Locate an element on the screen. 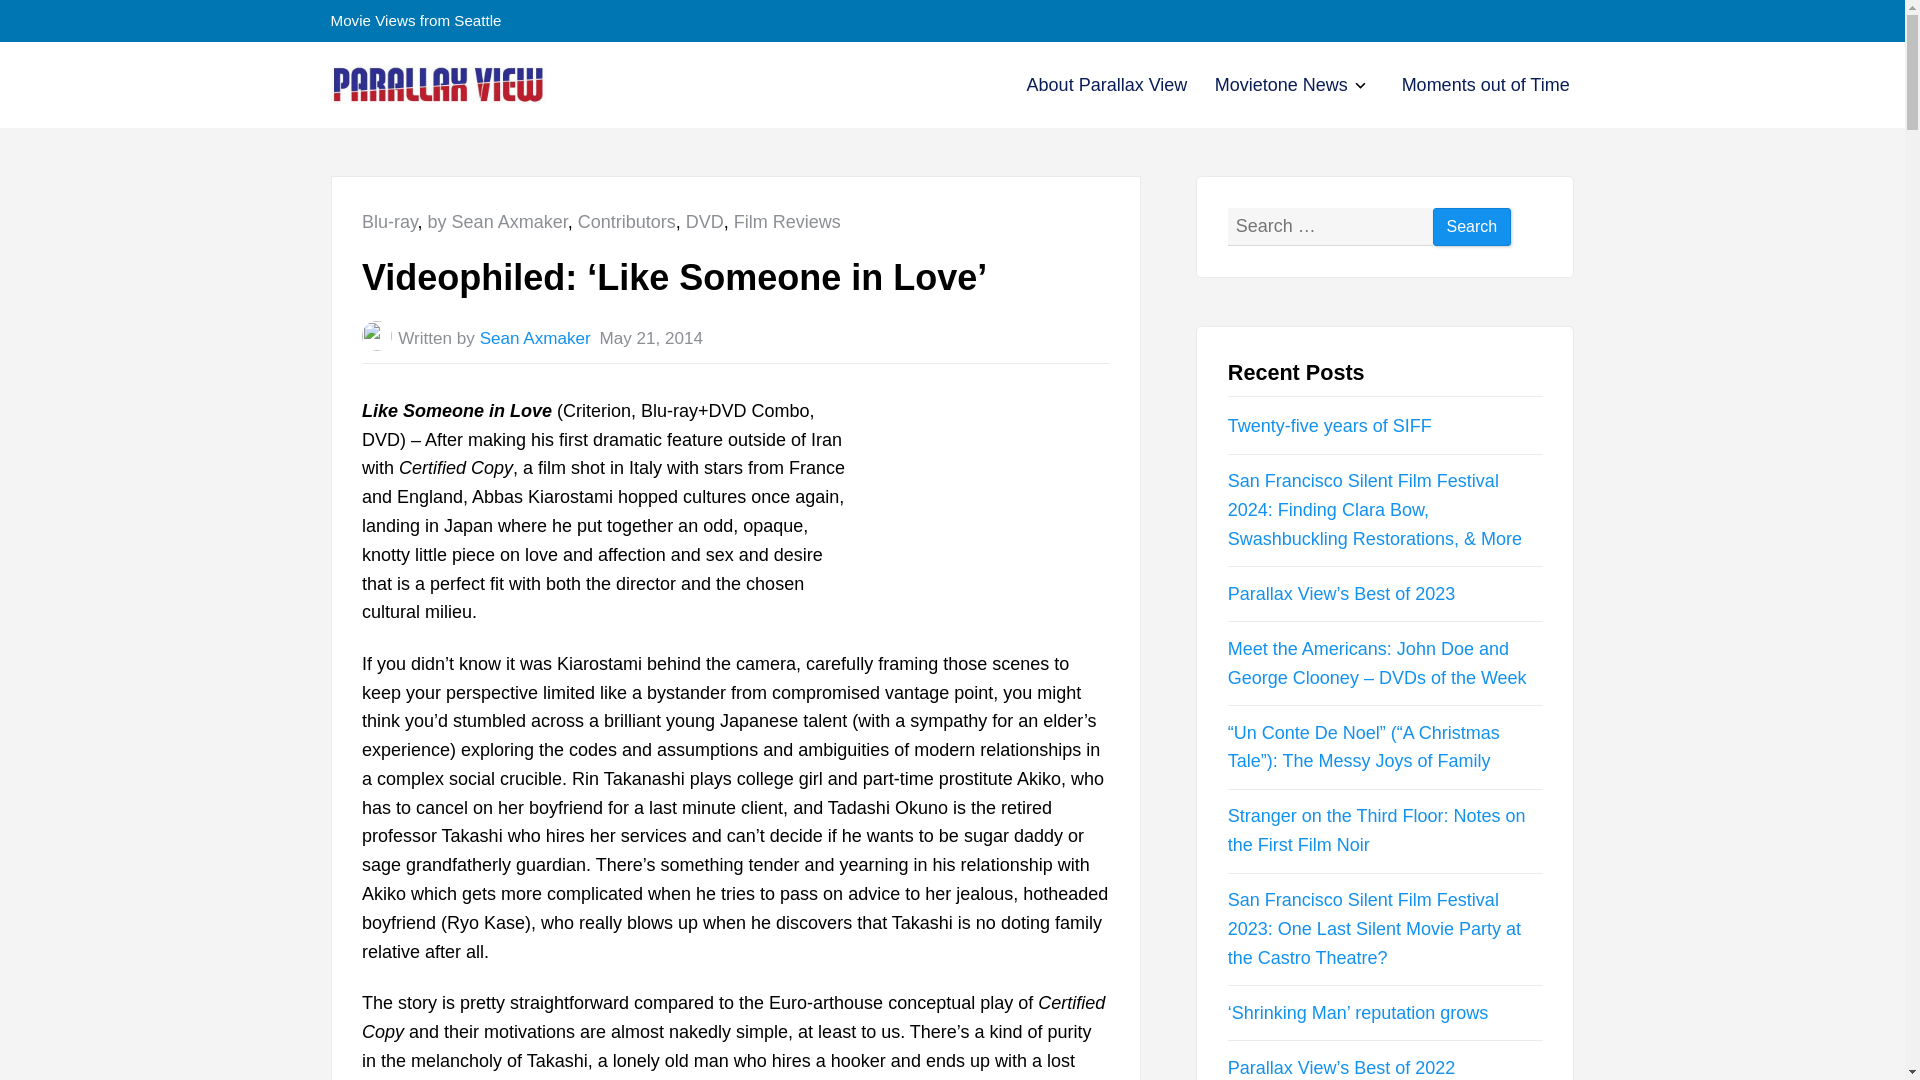 Image resolution: width=1920 pixels, height=1080 pixels. Search is located at coordinates (1472, 228).